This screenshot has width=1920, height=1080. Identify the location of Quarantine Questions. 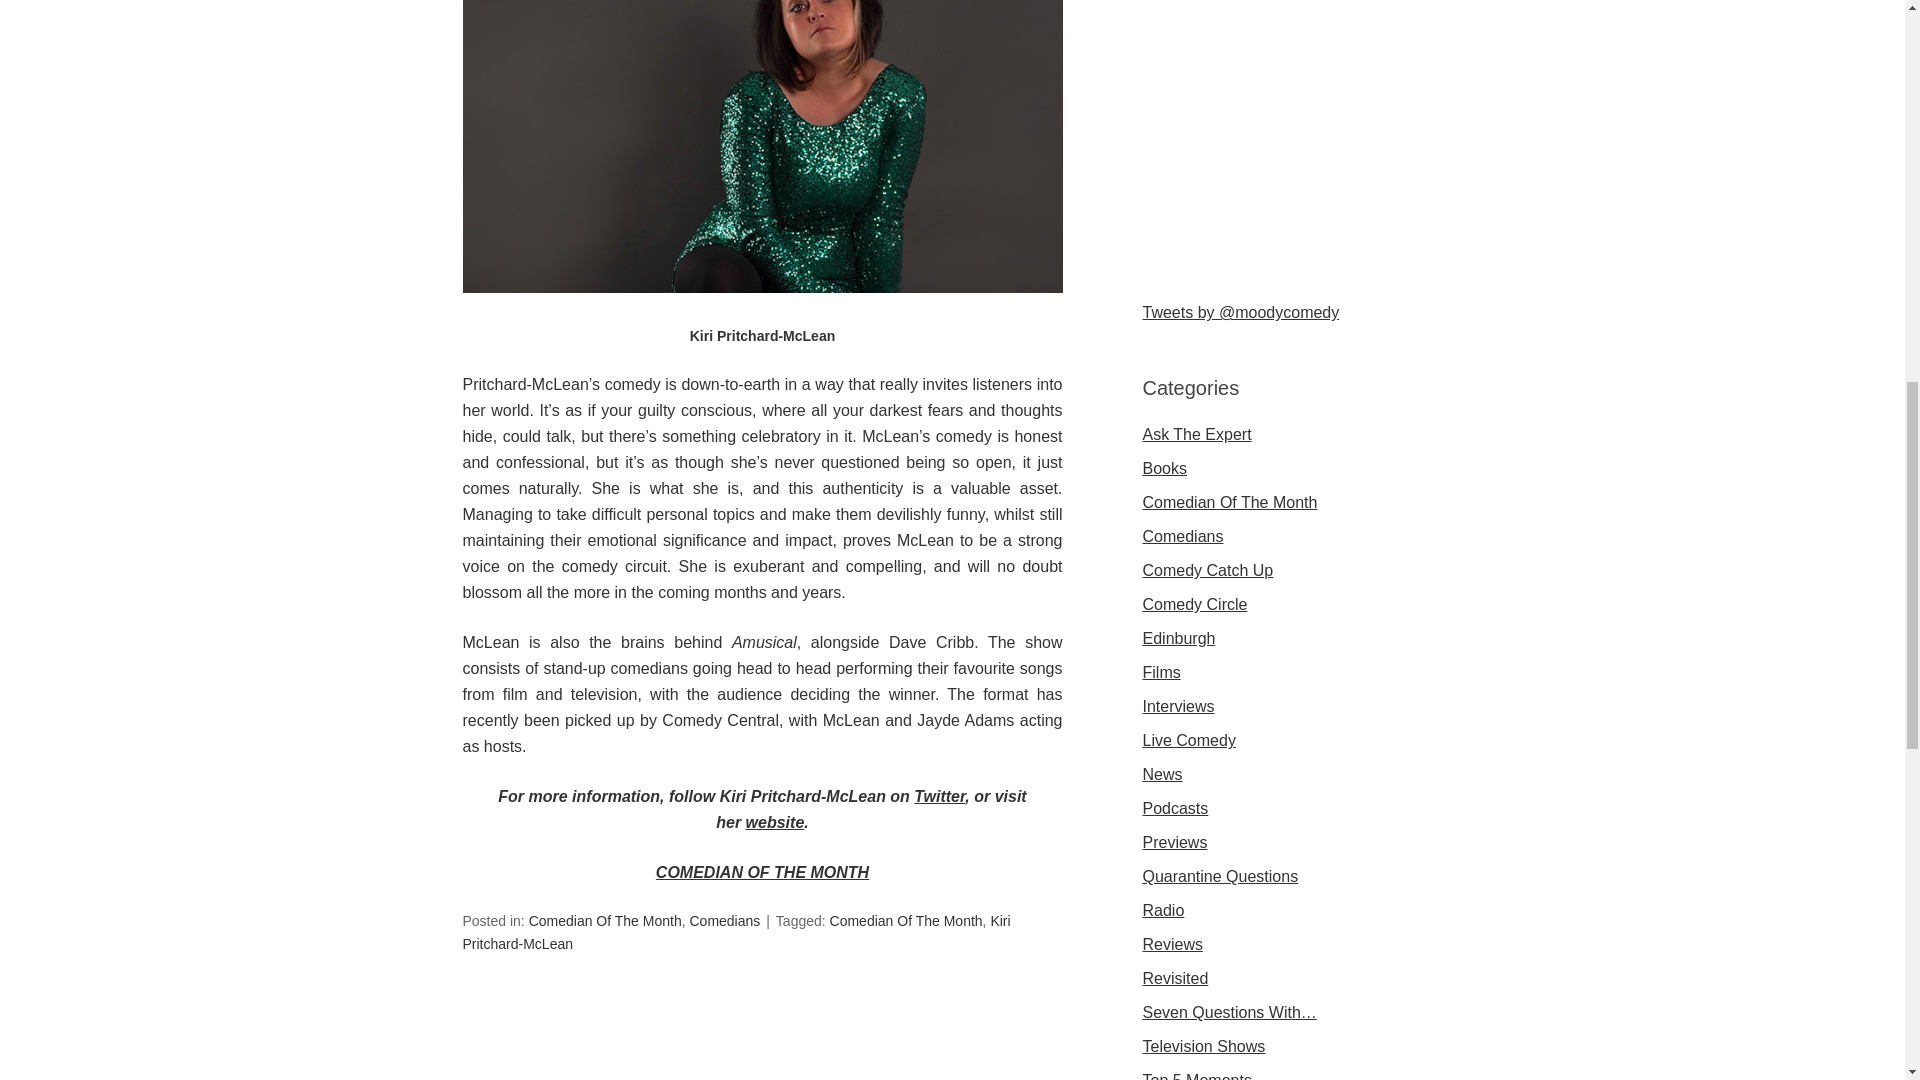
(1220, 876).